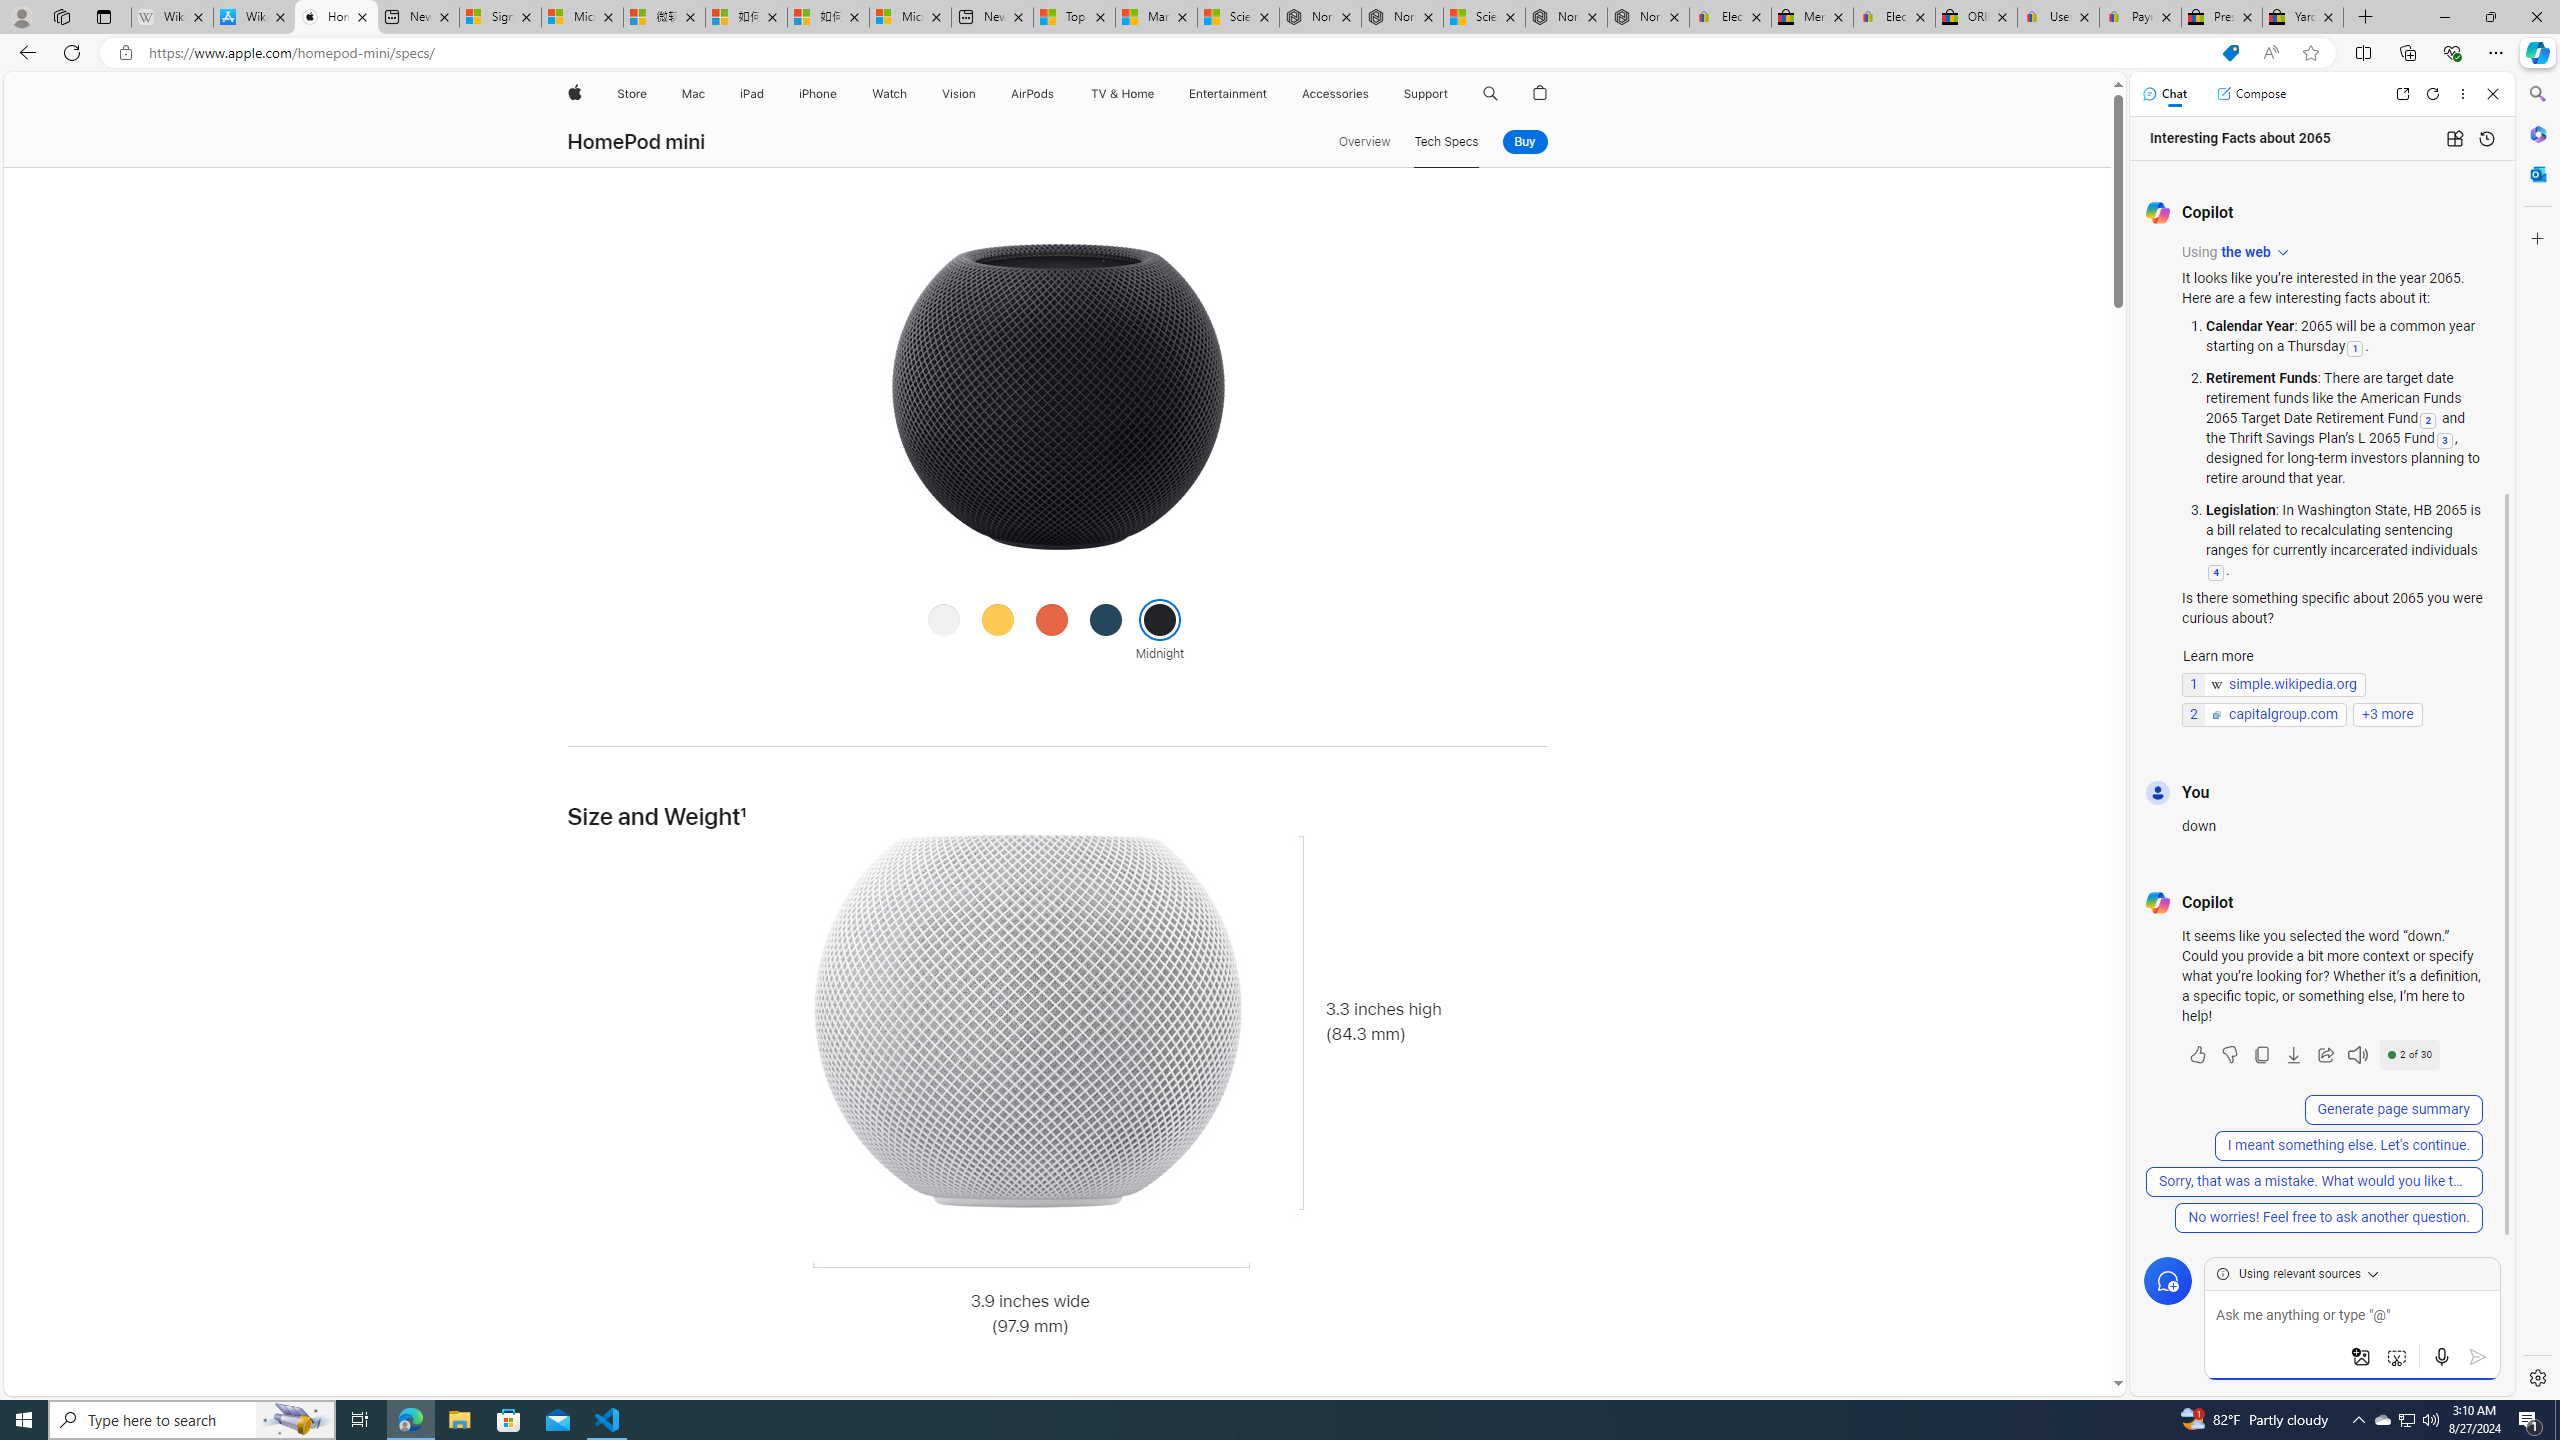 This screenshot has width=2560, height=1440. I want to click on Search apple.com, so click(1490, 94).